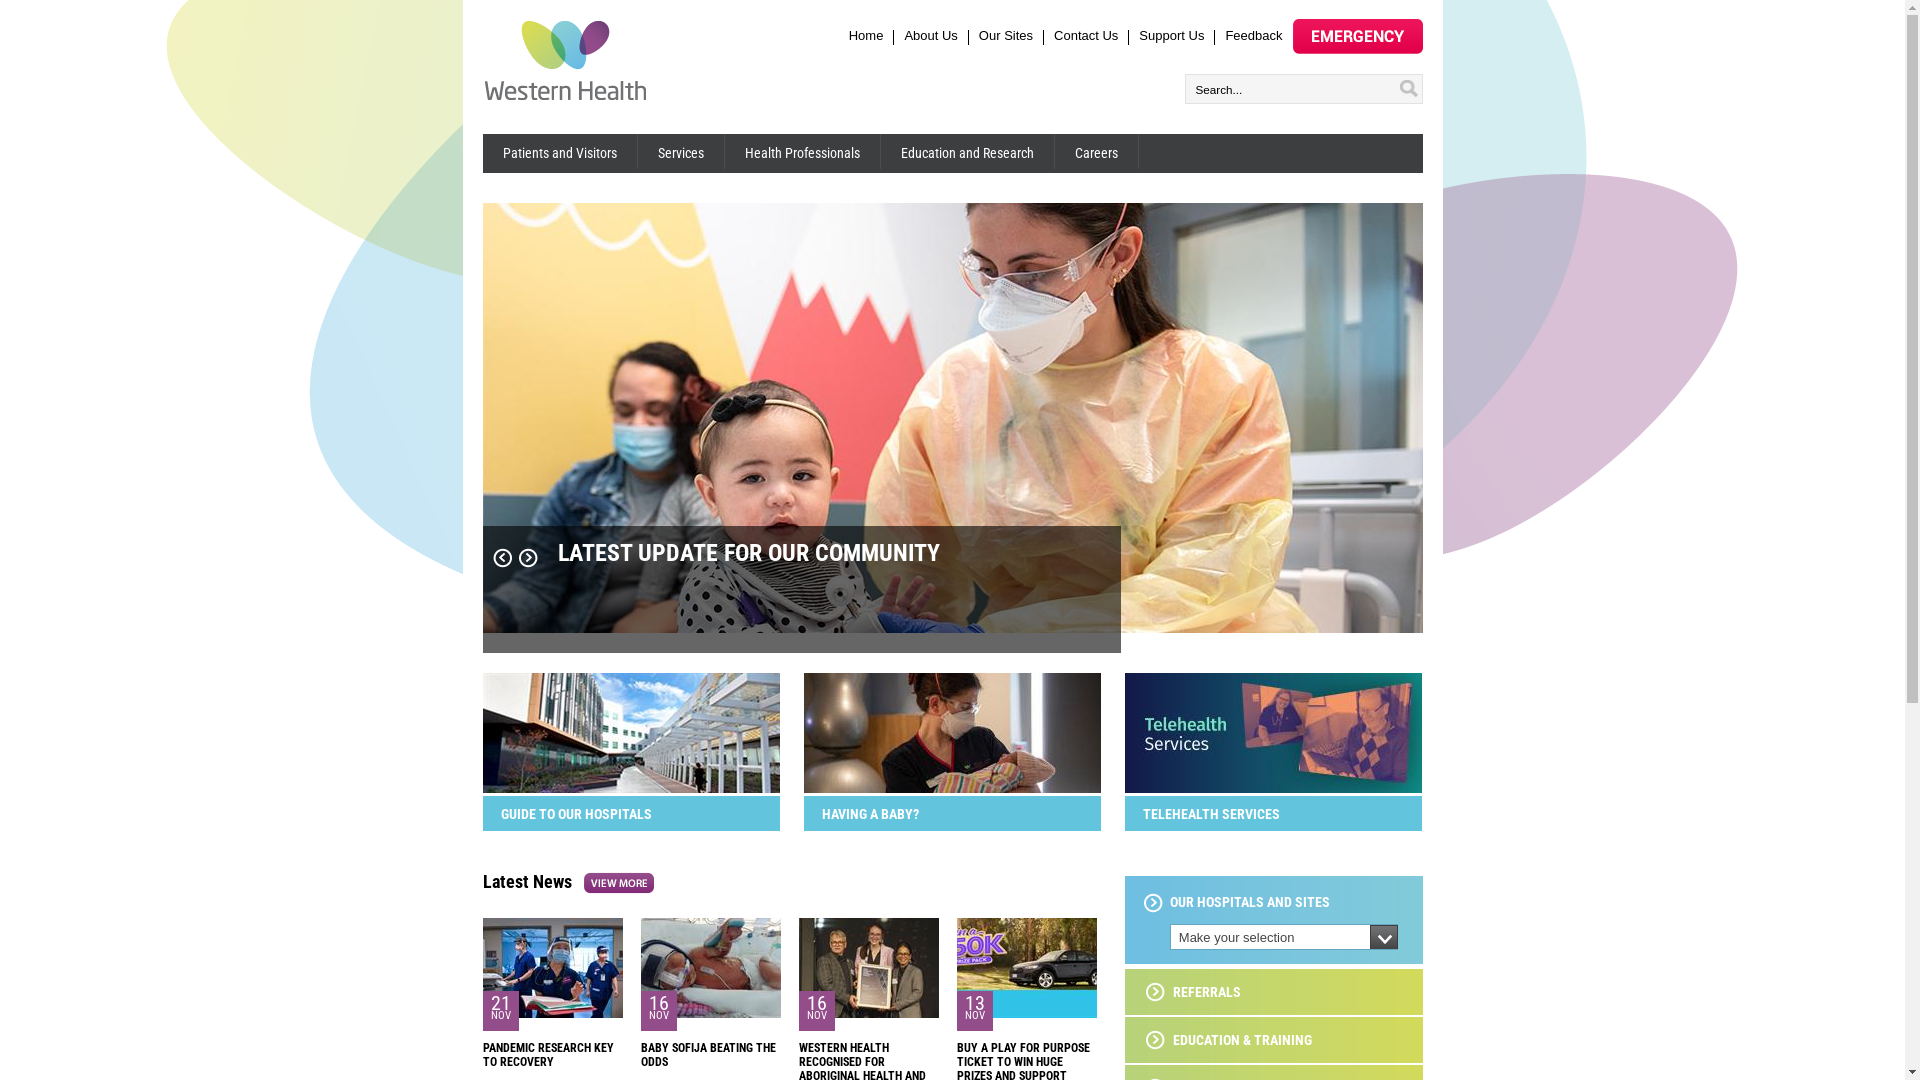 Image resolution: width=1920 pixels, height=1080 pixels. Describe the element at coordinates (1295, 89) in the screenshot. I see `Search...` at that location.